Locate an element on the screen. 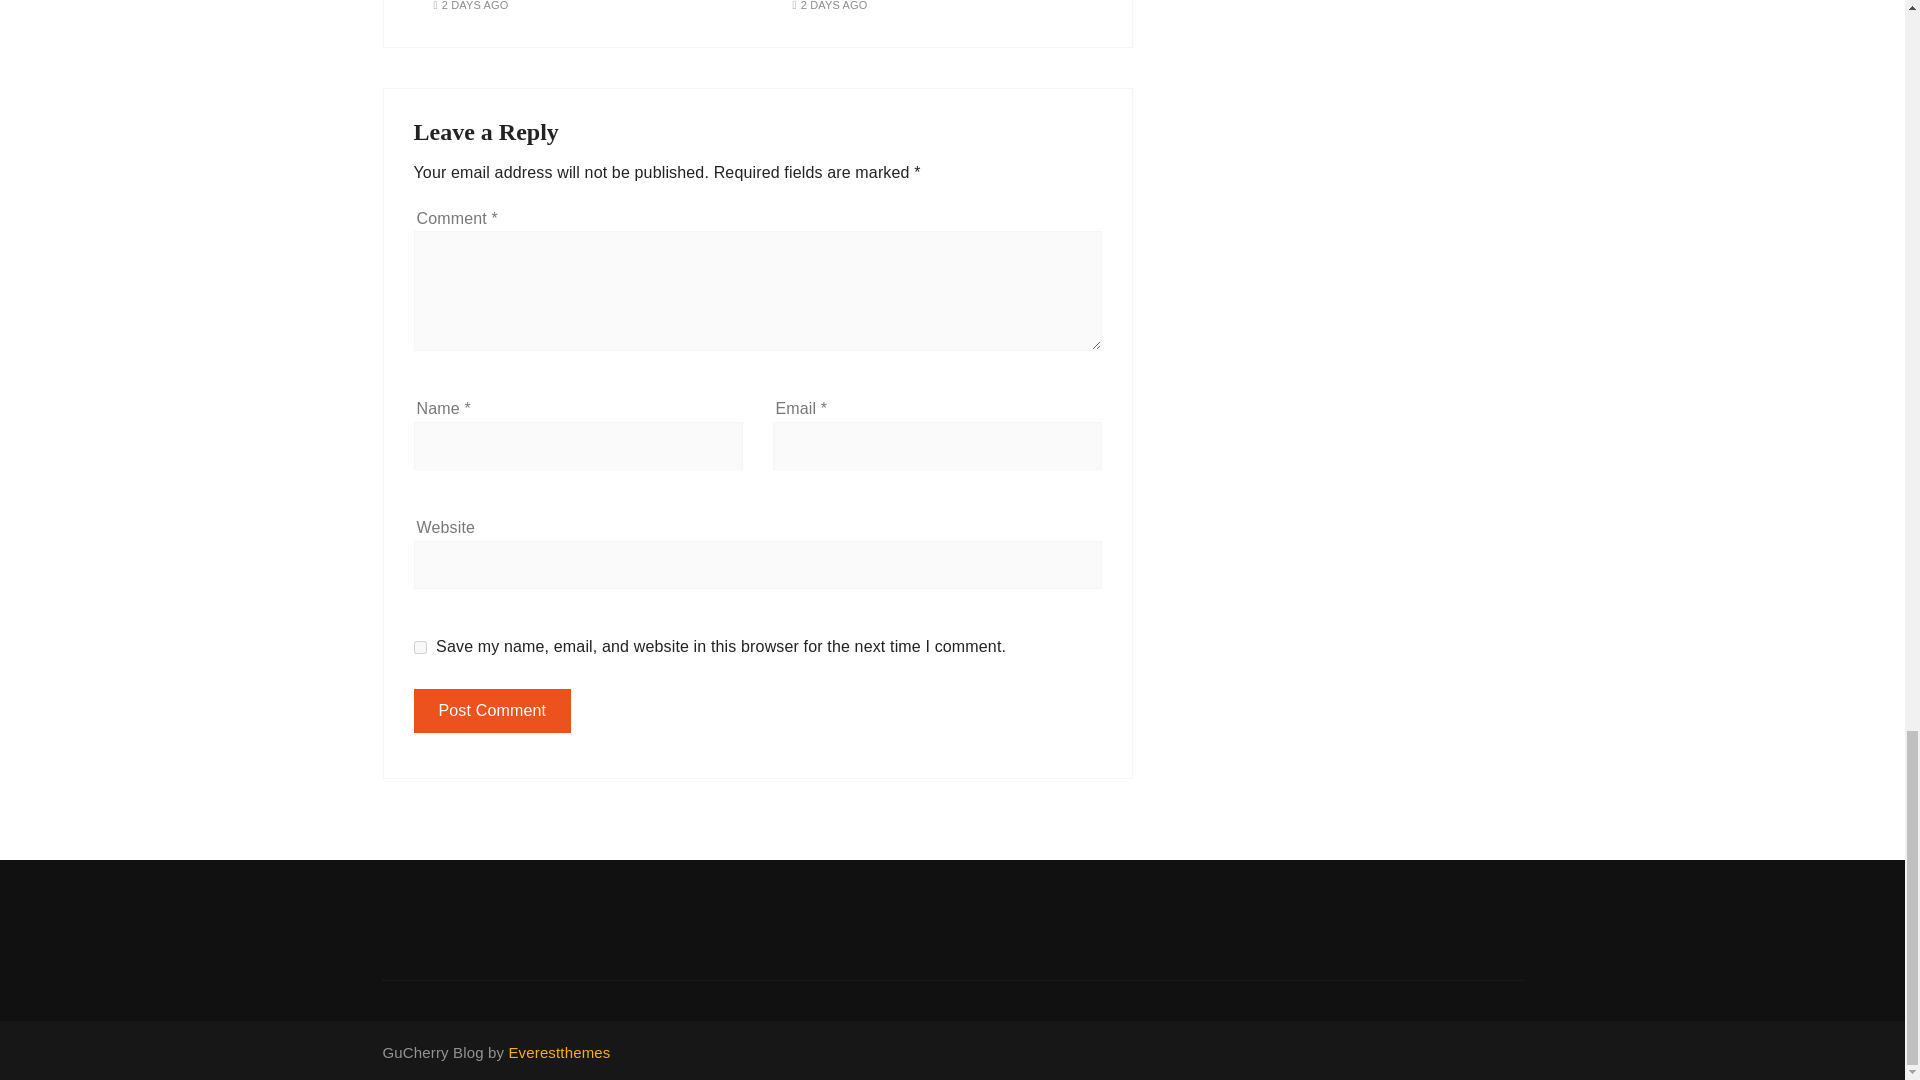 The image size is (1920, 1080). Everestthemes is located at coordinates (559, 1052).